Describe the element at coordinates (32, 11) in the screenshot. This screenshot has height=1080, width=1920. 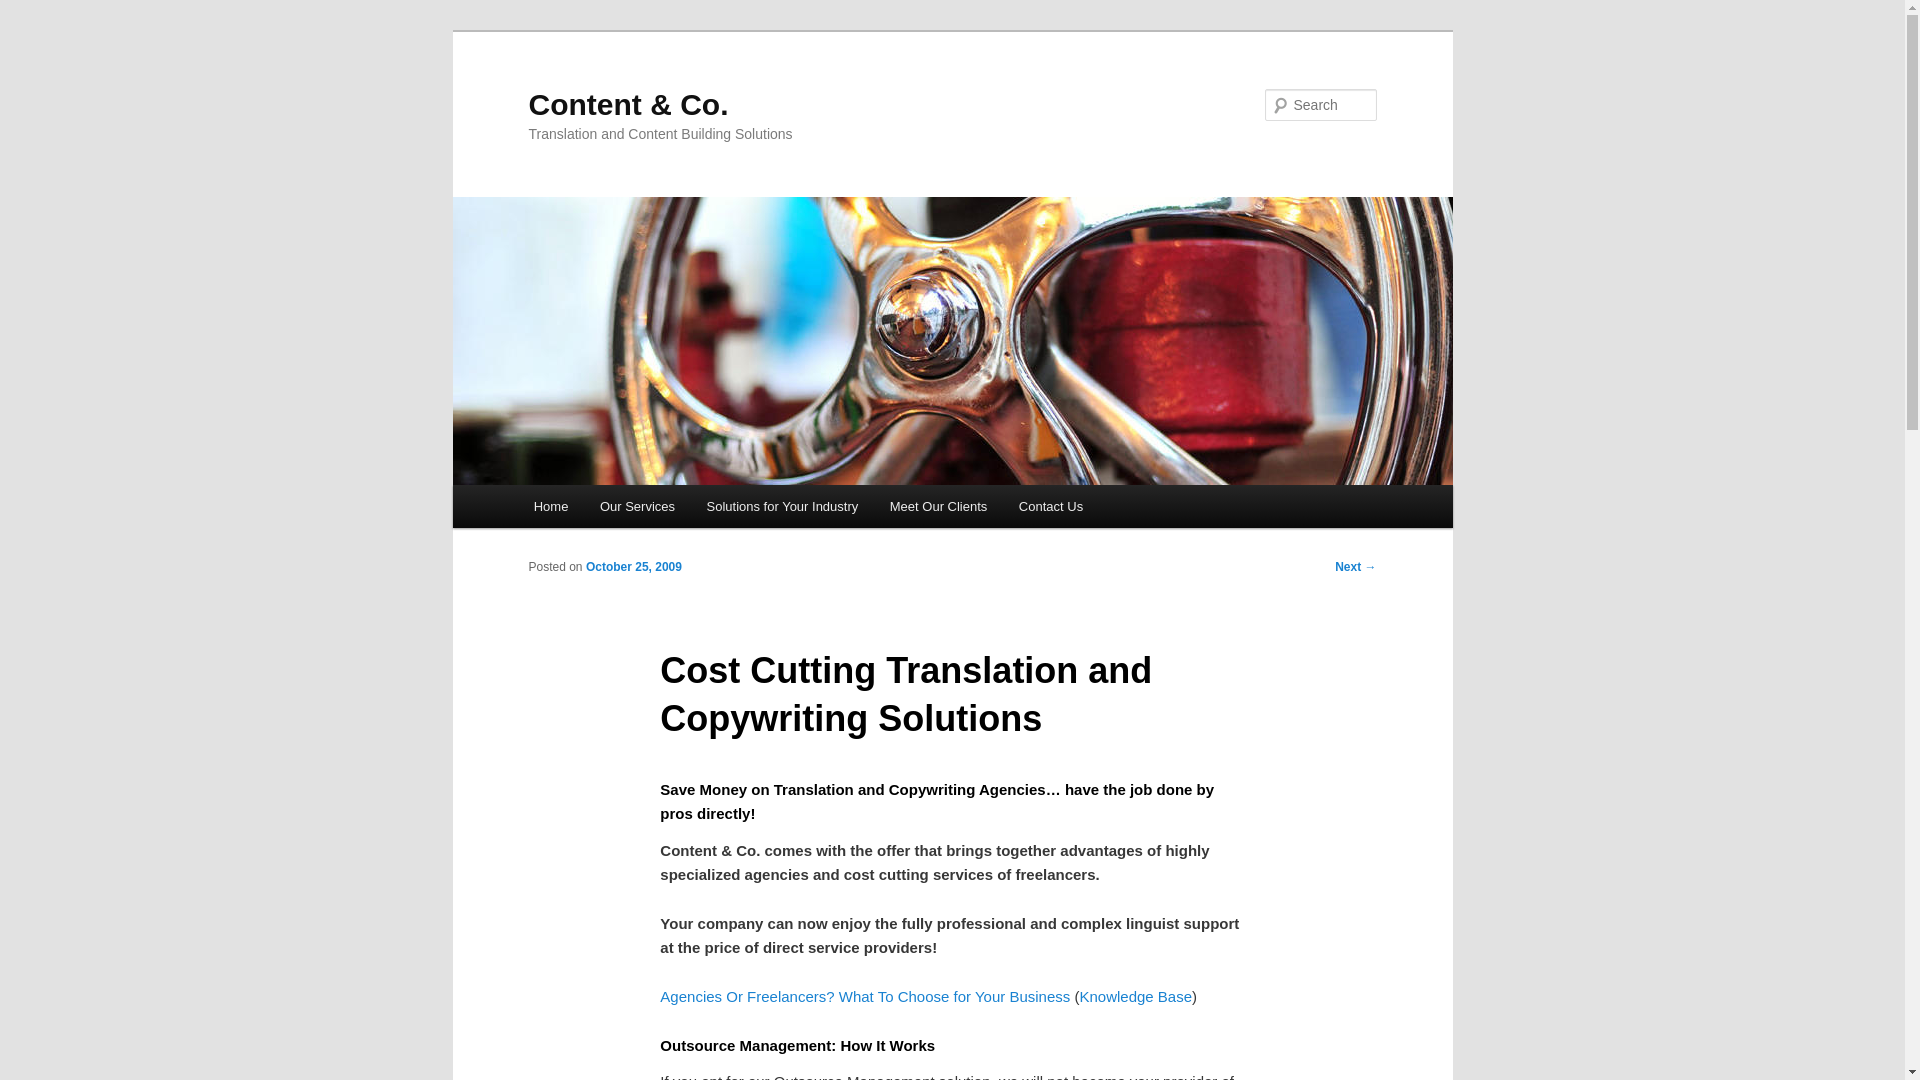
I see `Search` at that location.